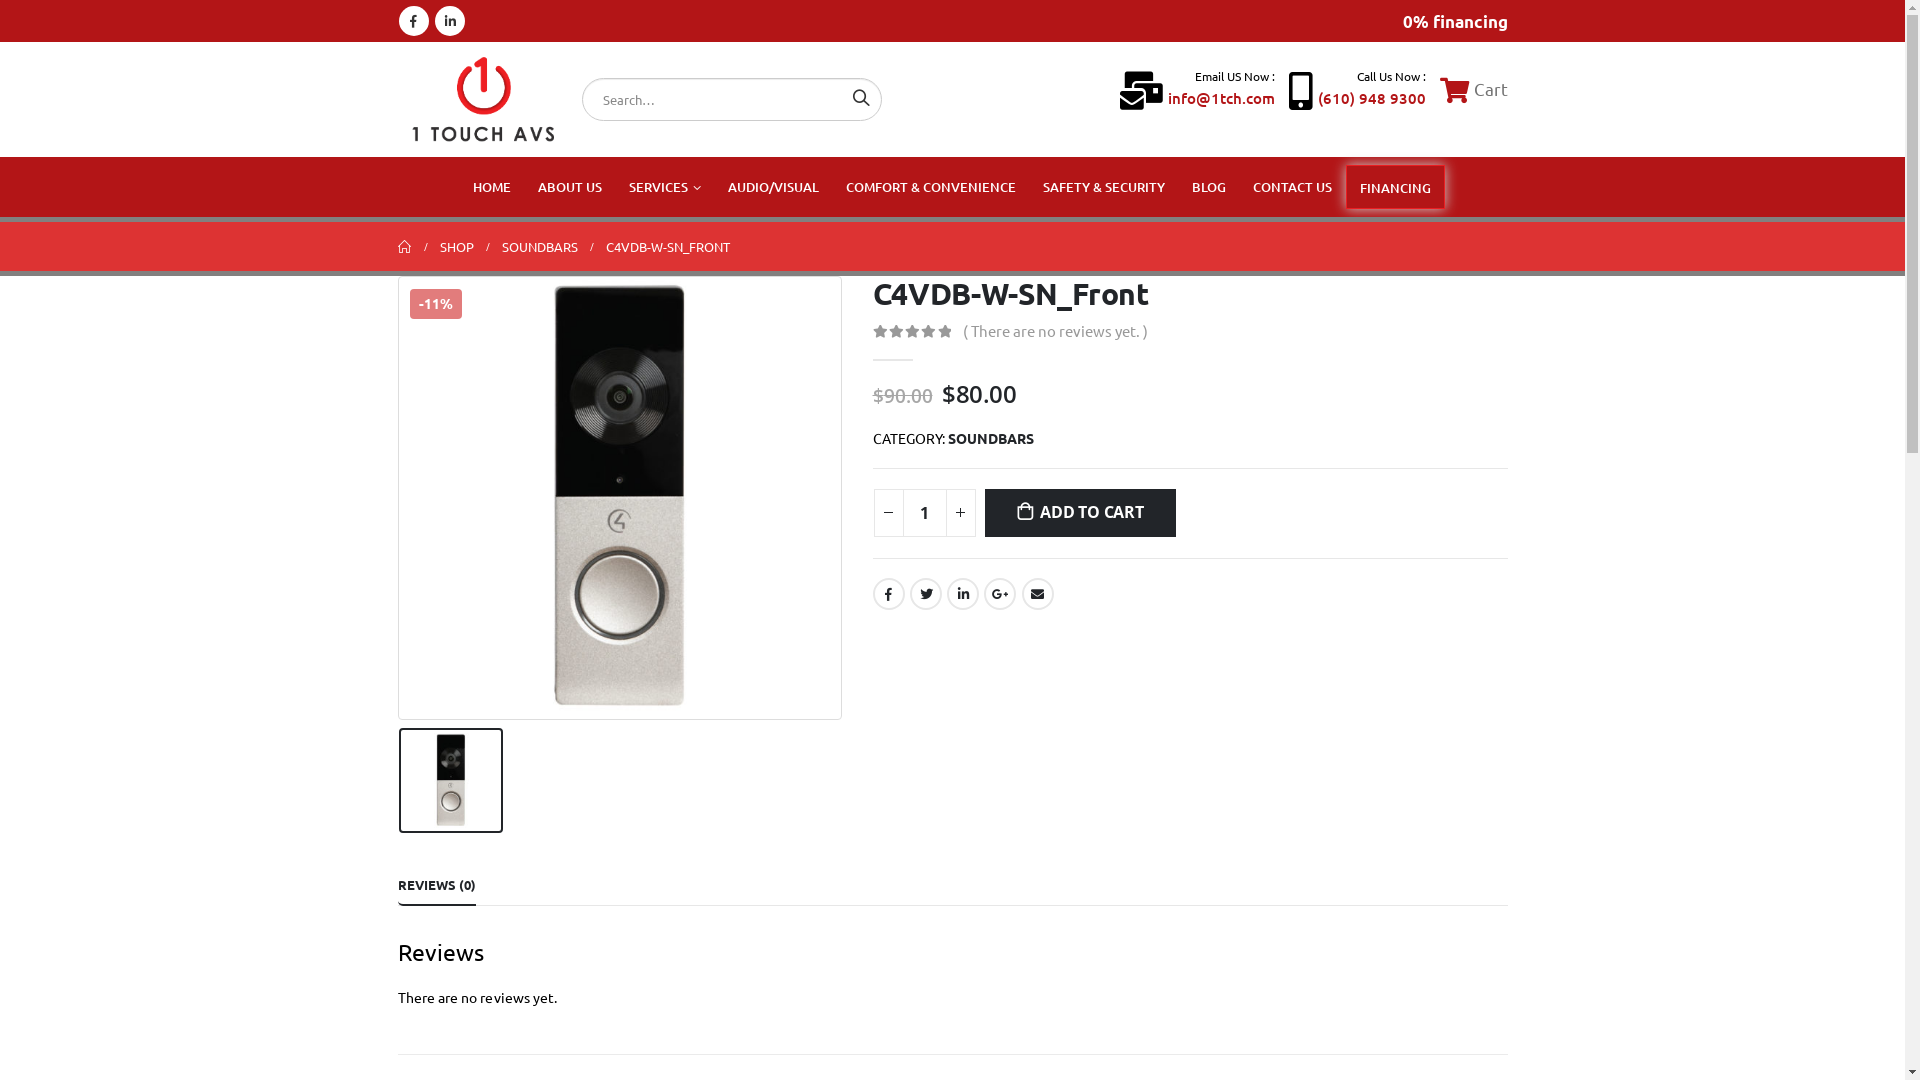 Image resolution: width=1920 pixels, height=1080 pixels. Describe the element at coordinates (570, 186) in the screenshot. I see `ABOUT US` at that location.